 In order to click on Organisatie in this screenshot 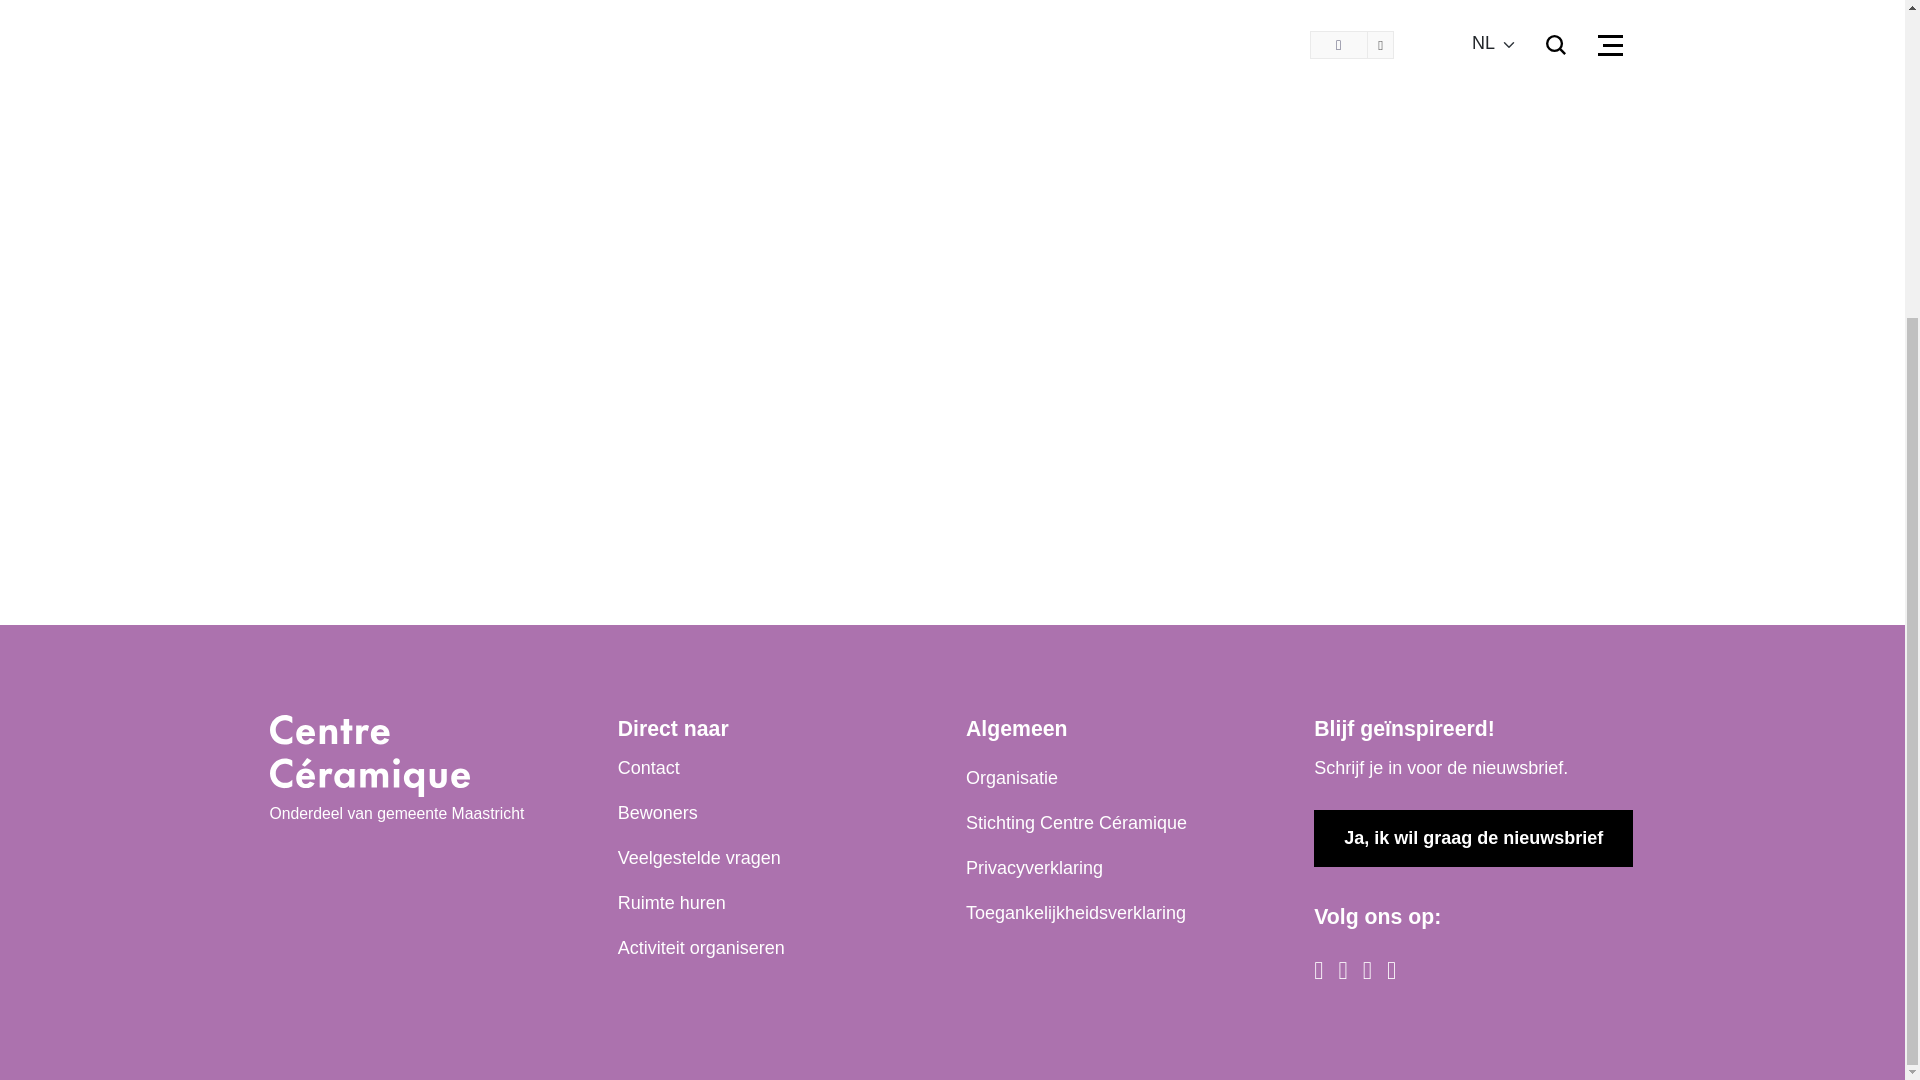, I will do `click(1011, 778)`.